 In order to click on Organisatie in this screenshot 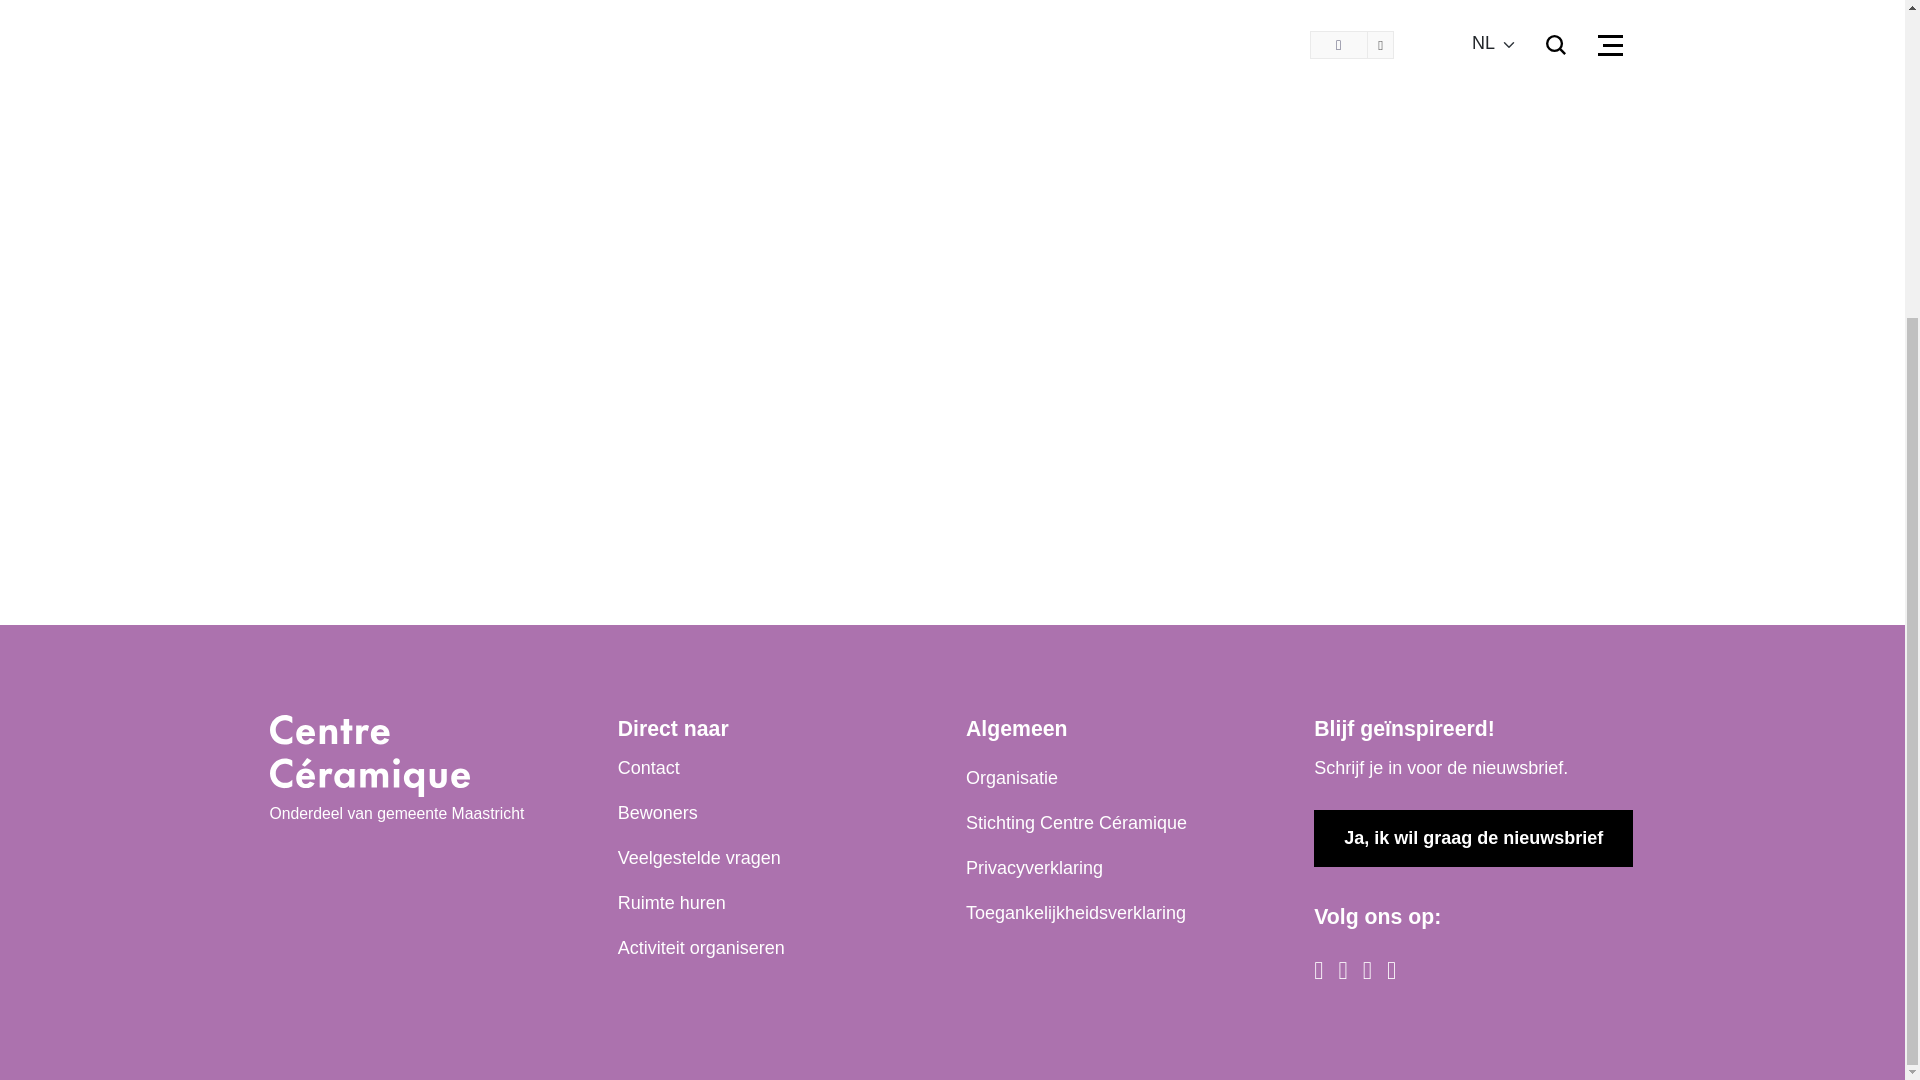, I will do `click(1011, 778)`.